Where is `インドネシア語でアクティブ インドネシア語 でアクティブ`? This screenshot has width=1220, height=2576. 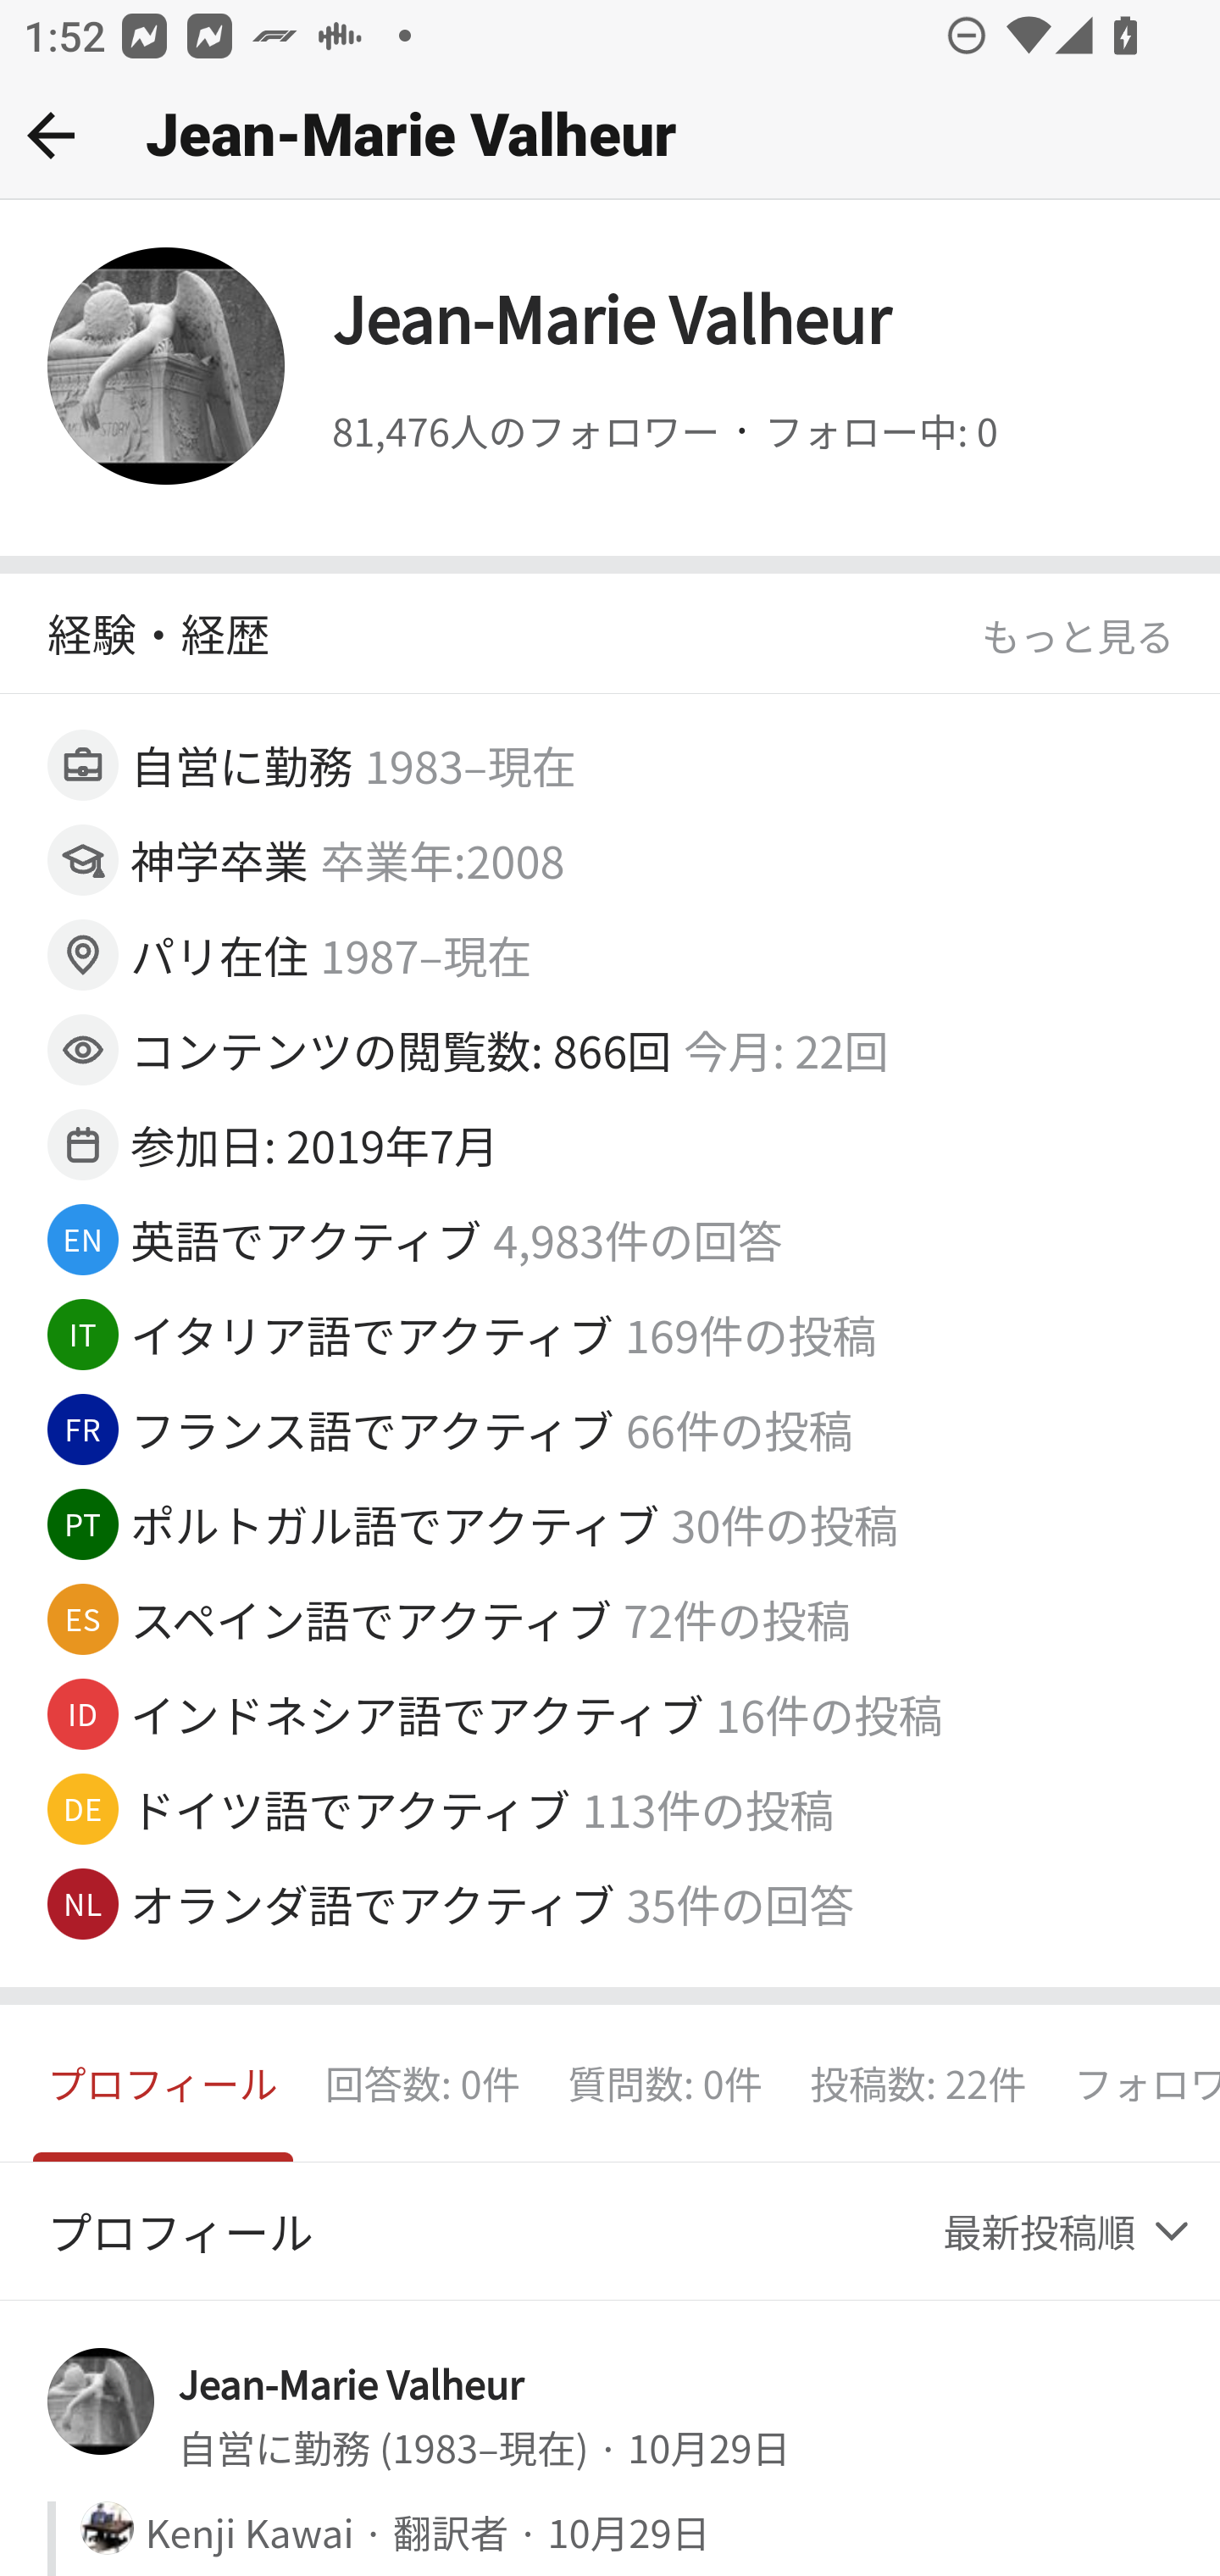 インドネシア語でアクティブ インドネシア語 でアクティブ is located at coordinates (418, 1714).